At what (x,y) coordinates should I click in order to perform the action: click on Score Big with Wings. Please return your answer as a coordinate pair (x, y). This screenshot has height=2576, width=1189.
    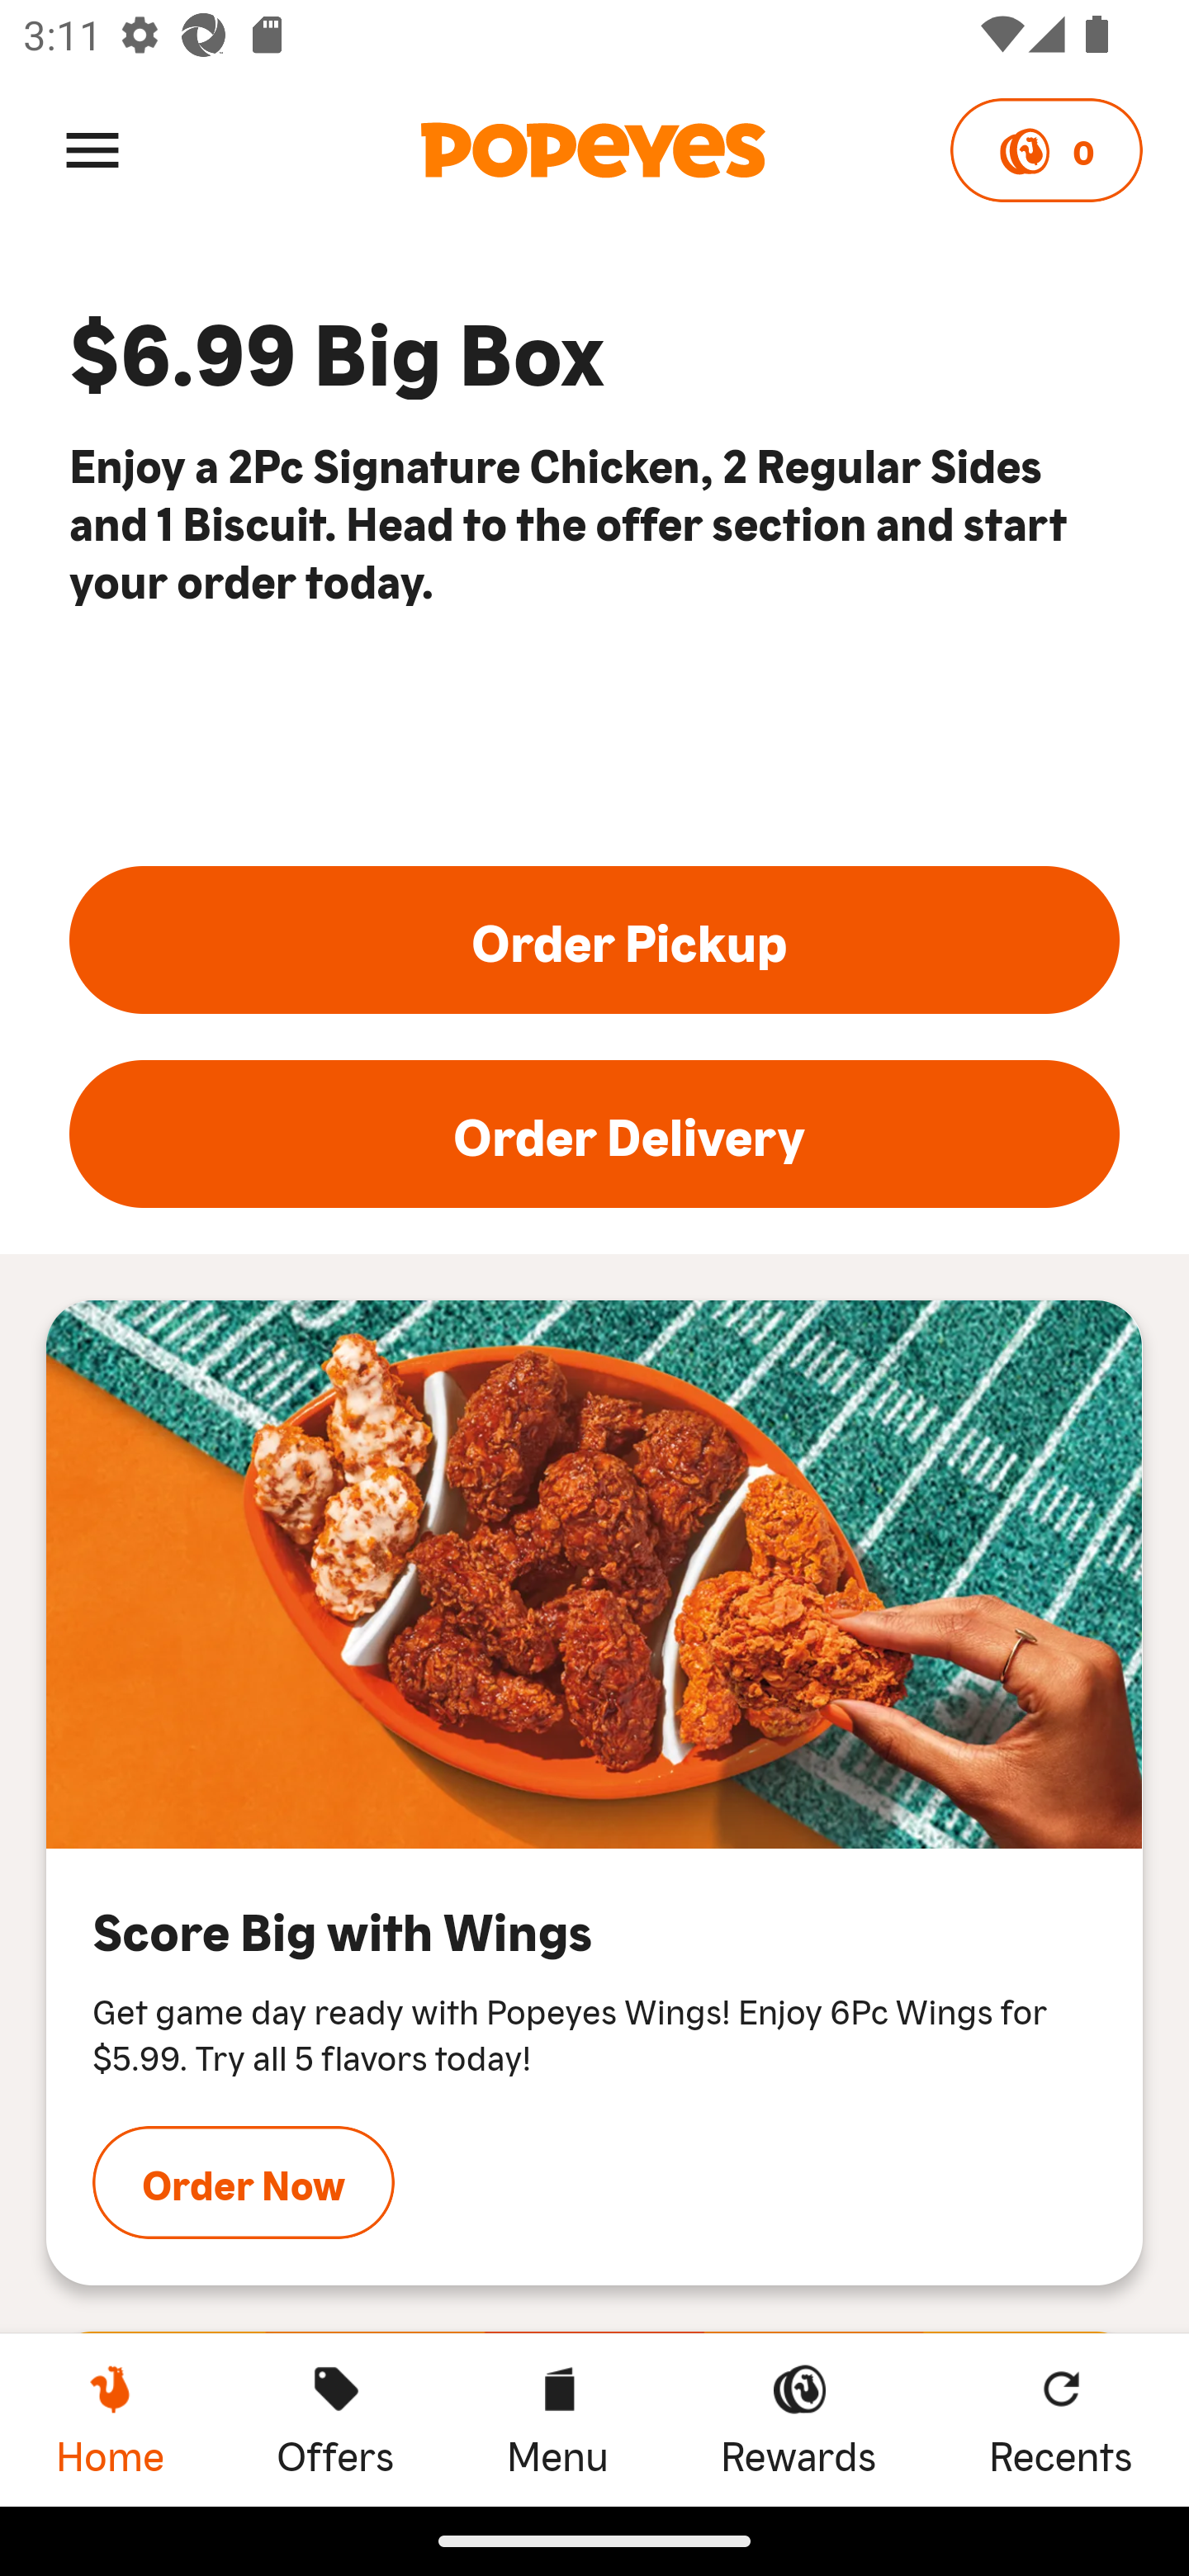
    Looking at the image, I should click on (594, 1575).